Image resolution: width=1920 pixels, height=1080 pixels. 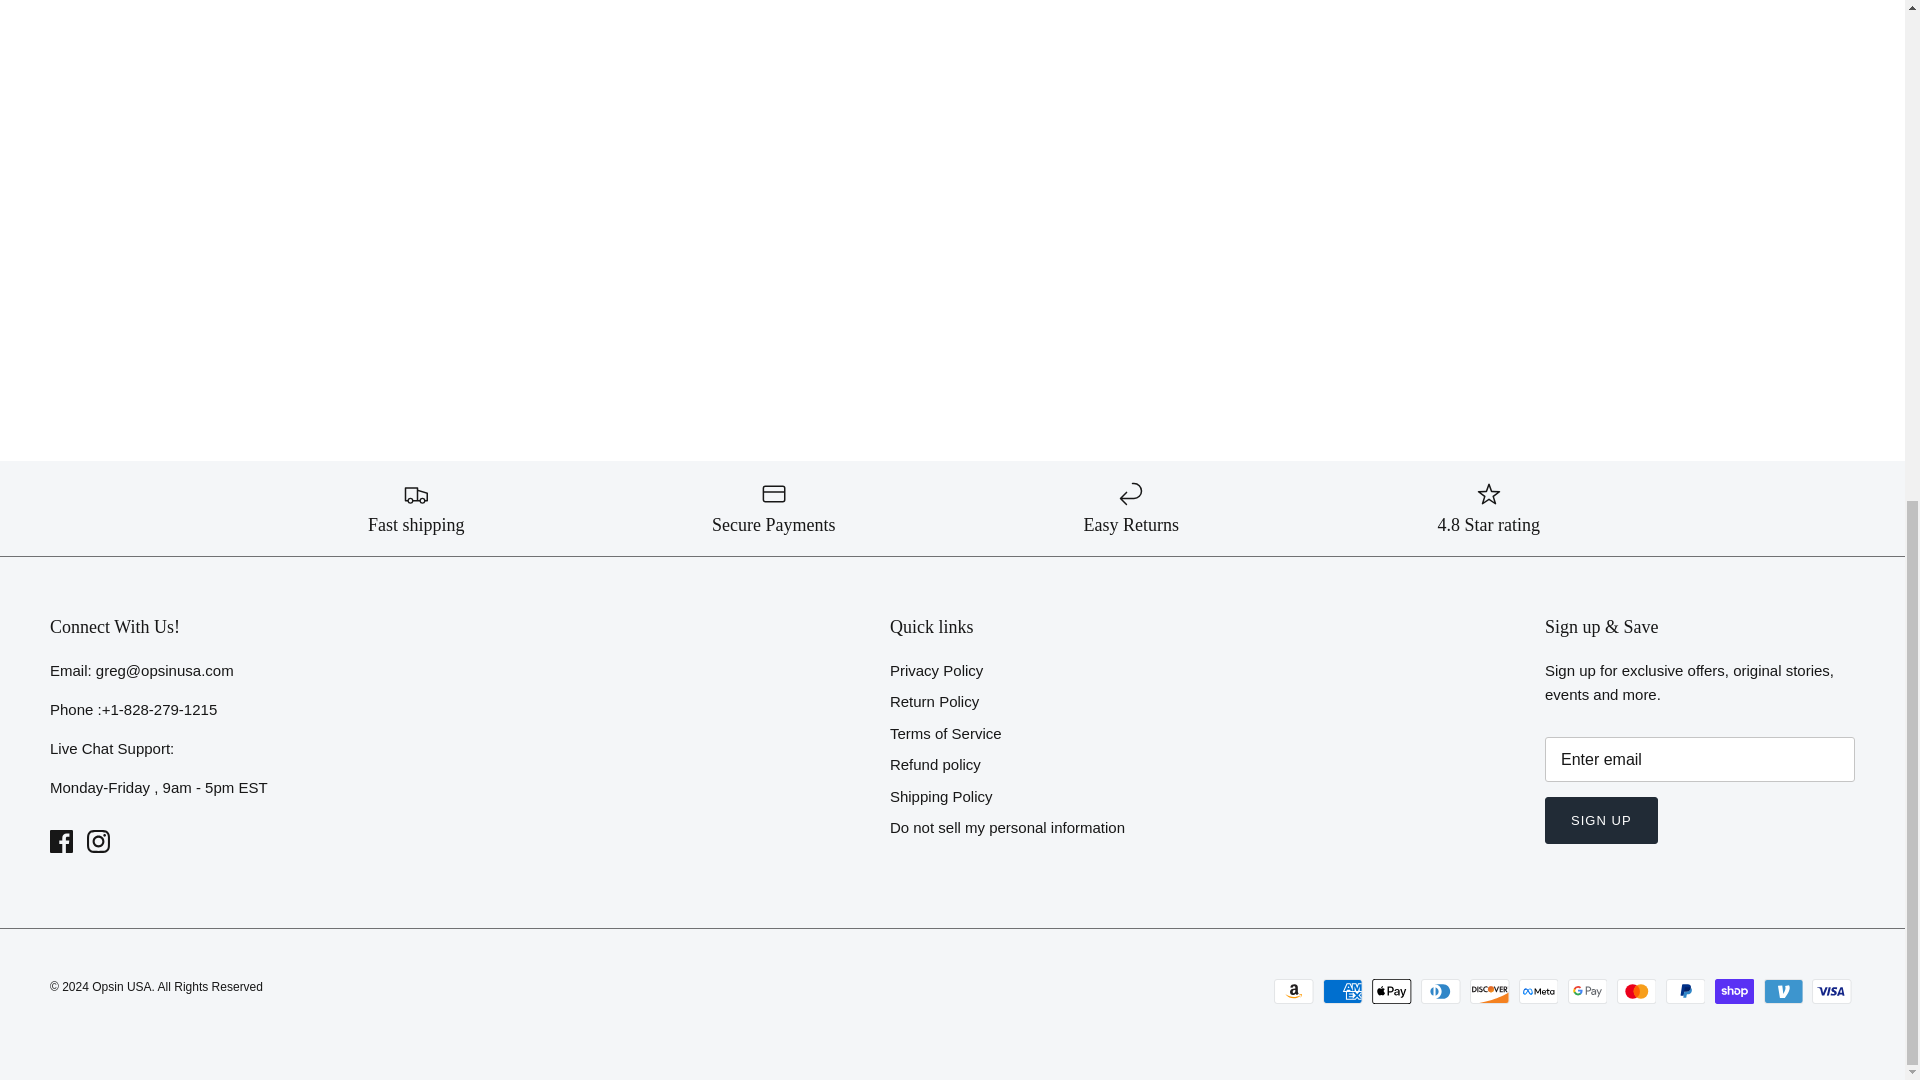 What do you see at coordinates (1636, 991) in the screenshot?
I see `Mastercard` at bounding box center [1636, 991].